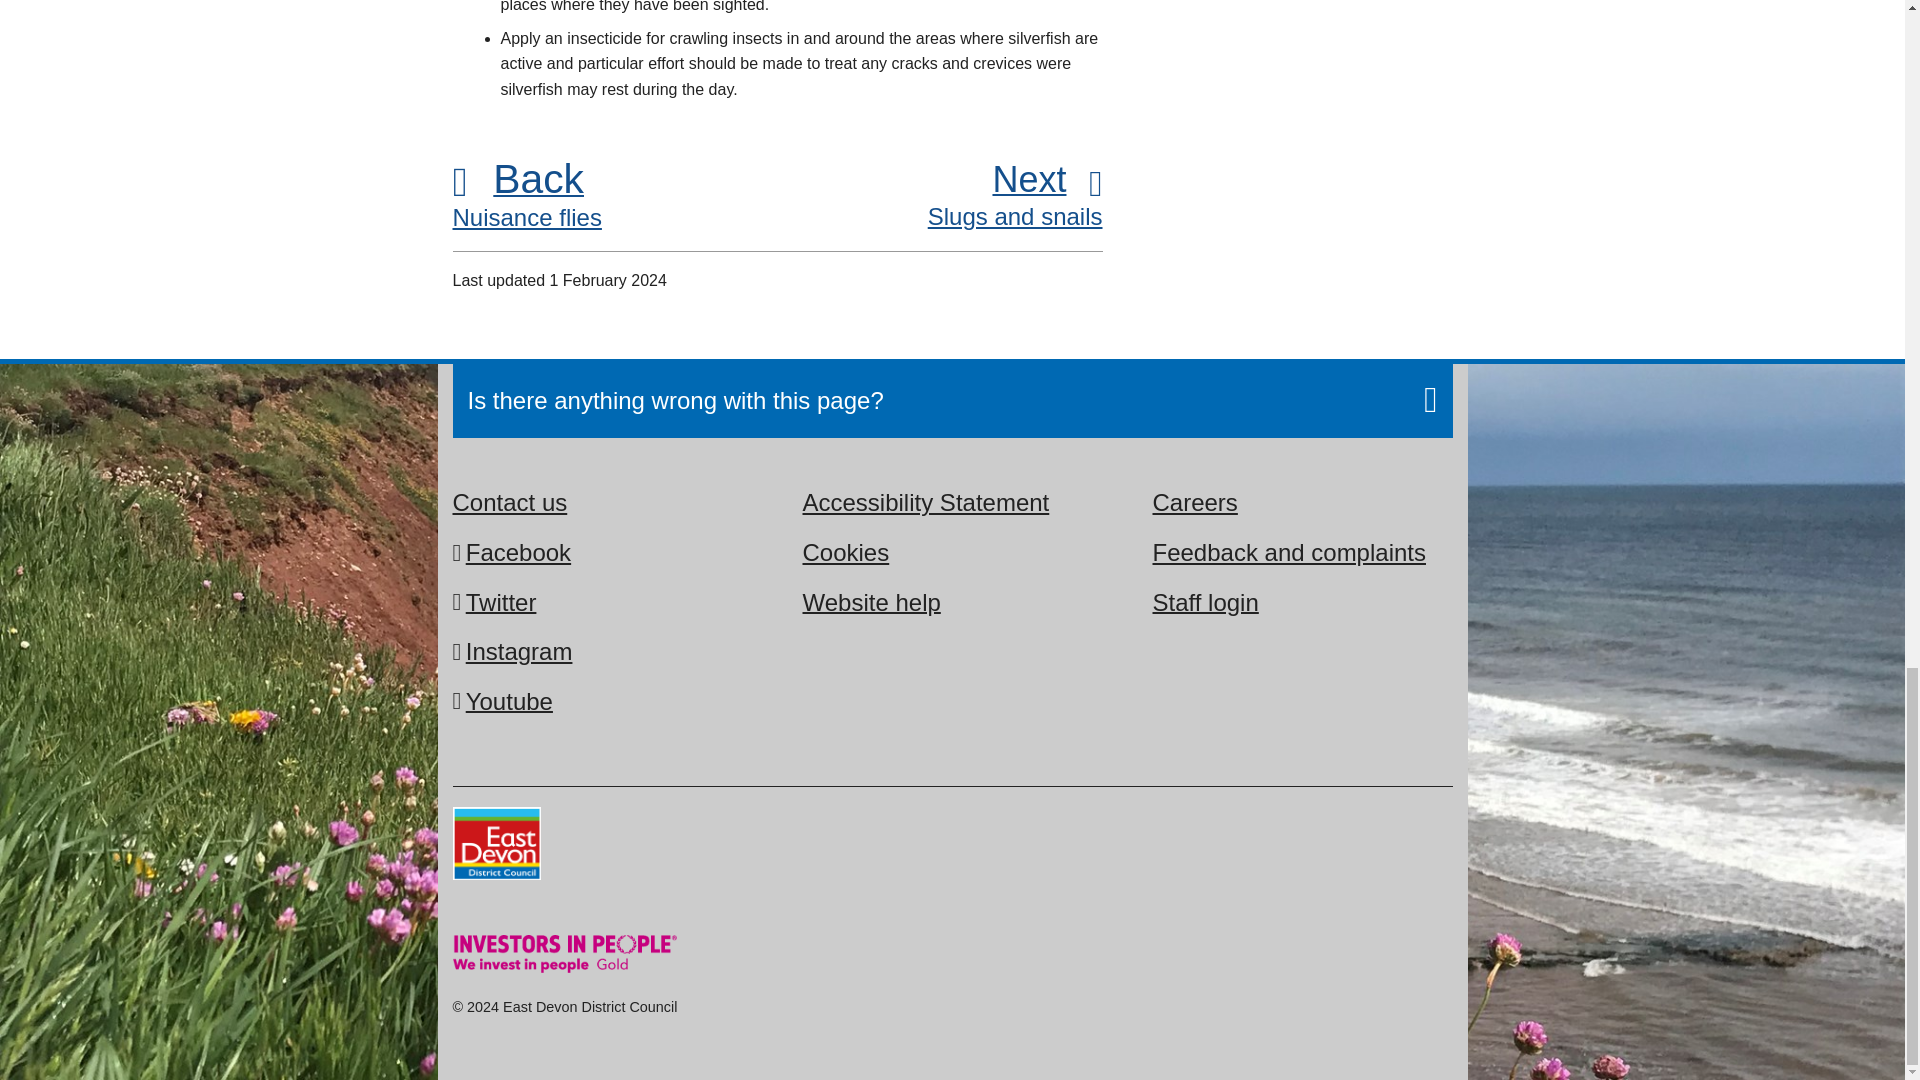 The image size is (1920, 1080). I want to click on Instagram, so click(502, 602).